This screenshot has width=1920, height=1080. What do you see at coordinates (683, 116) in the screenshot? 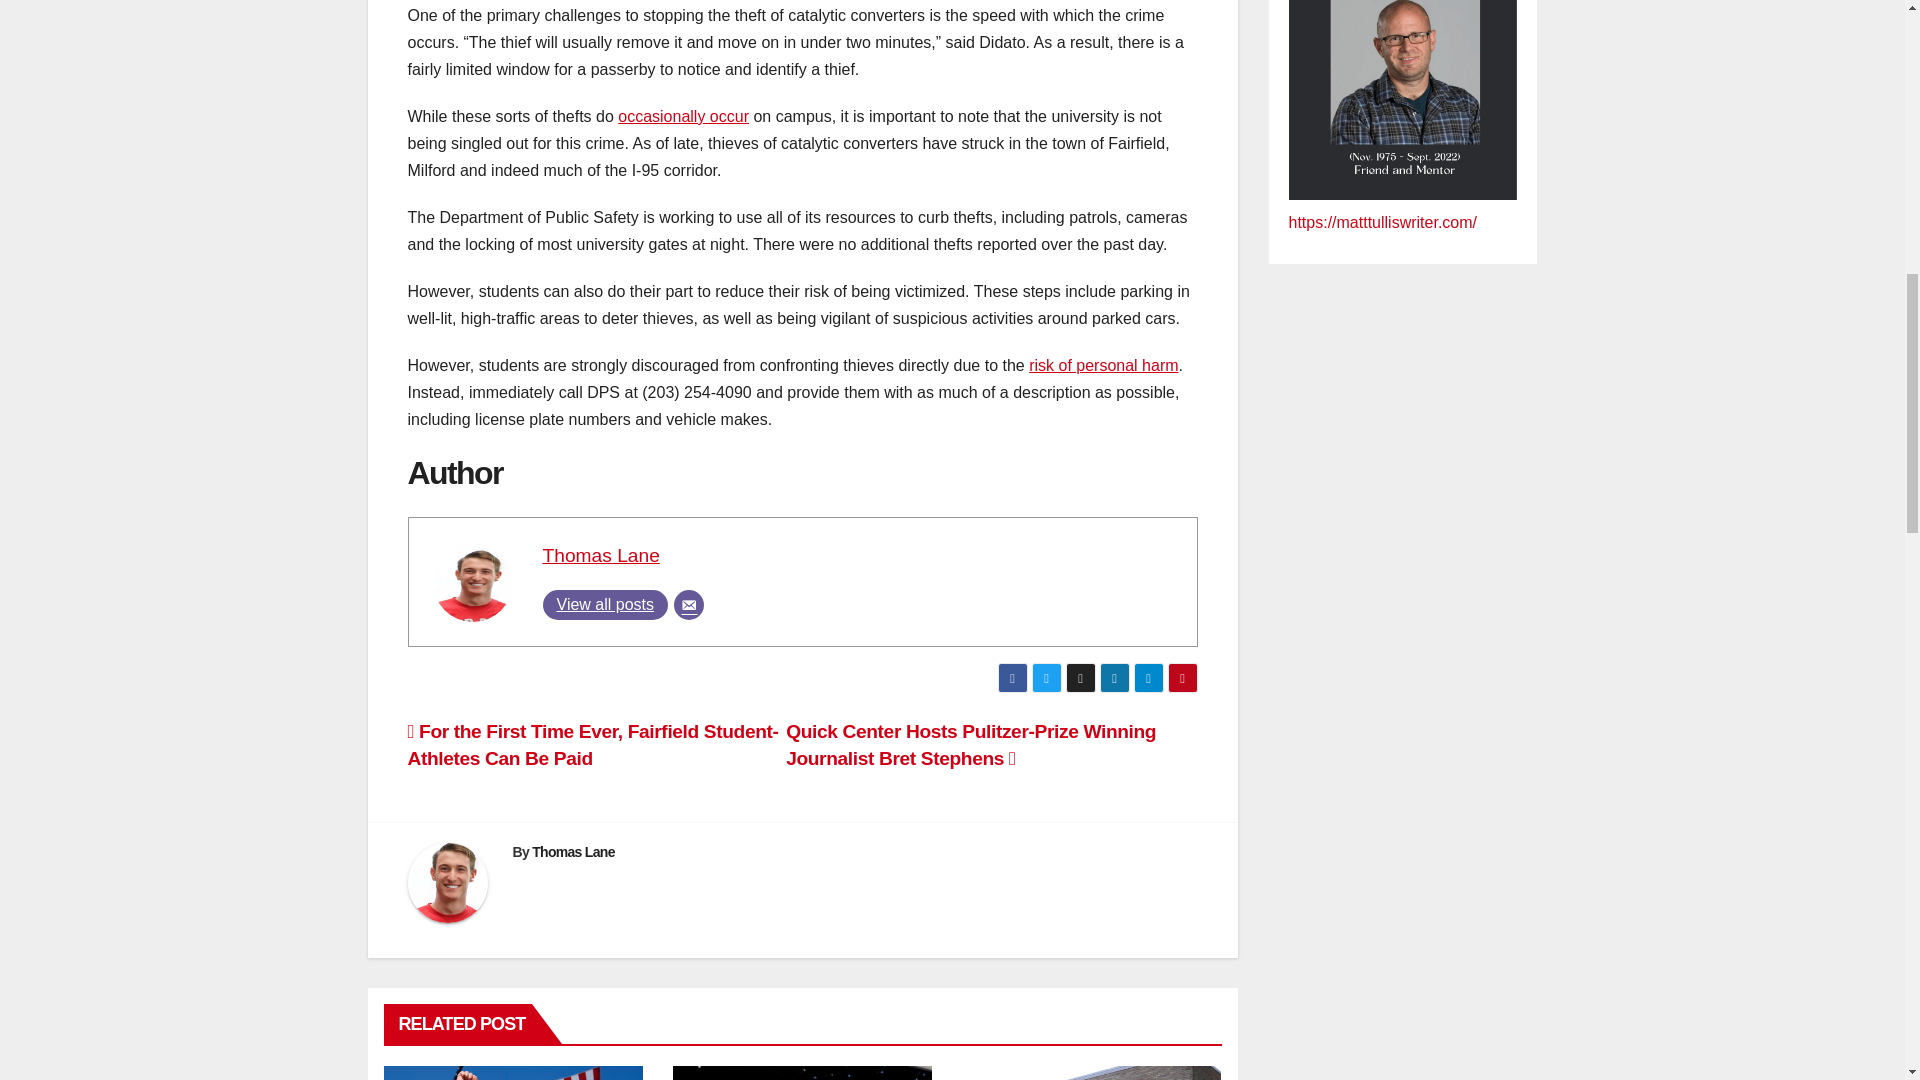
I see `occasionally occur` at bounding box center [683, 116].